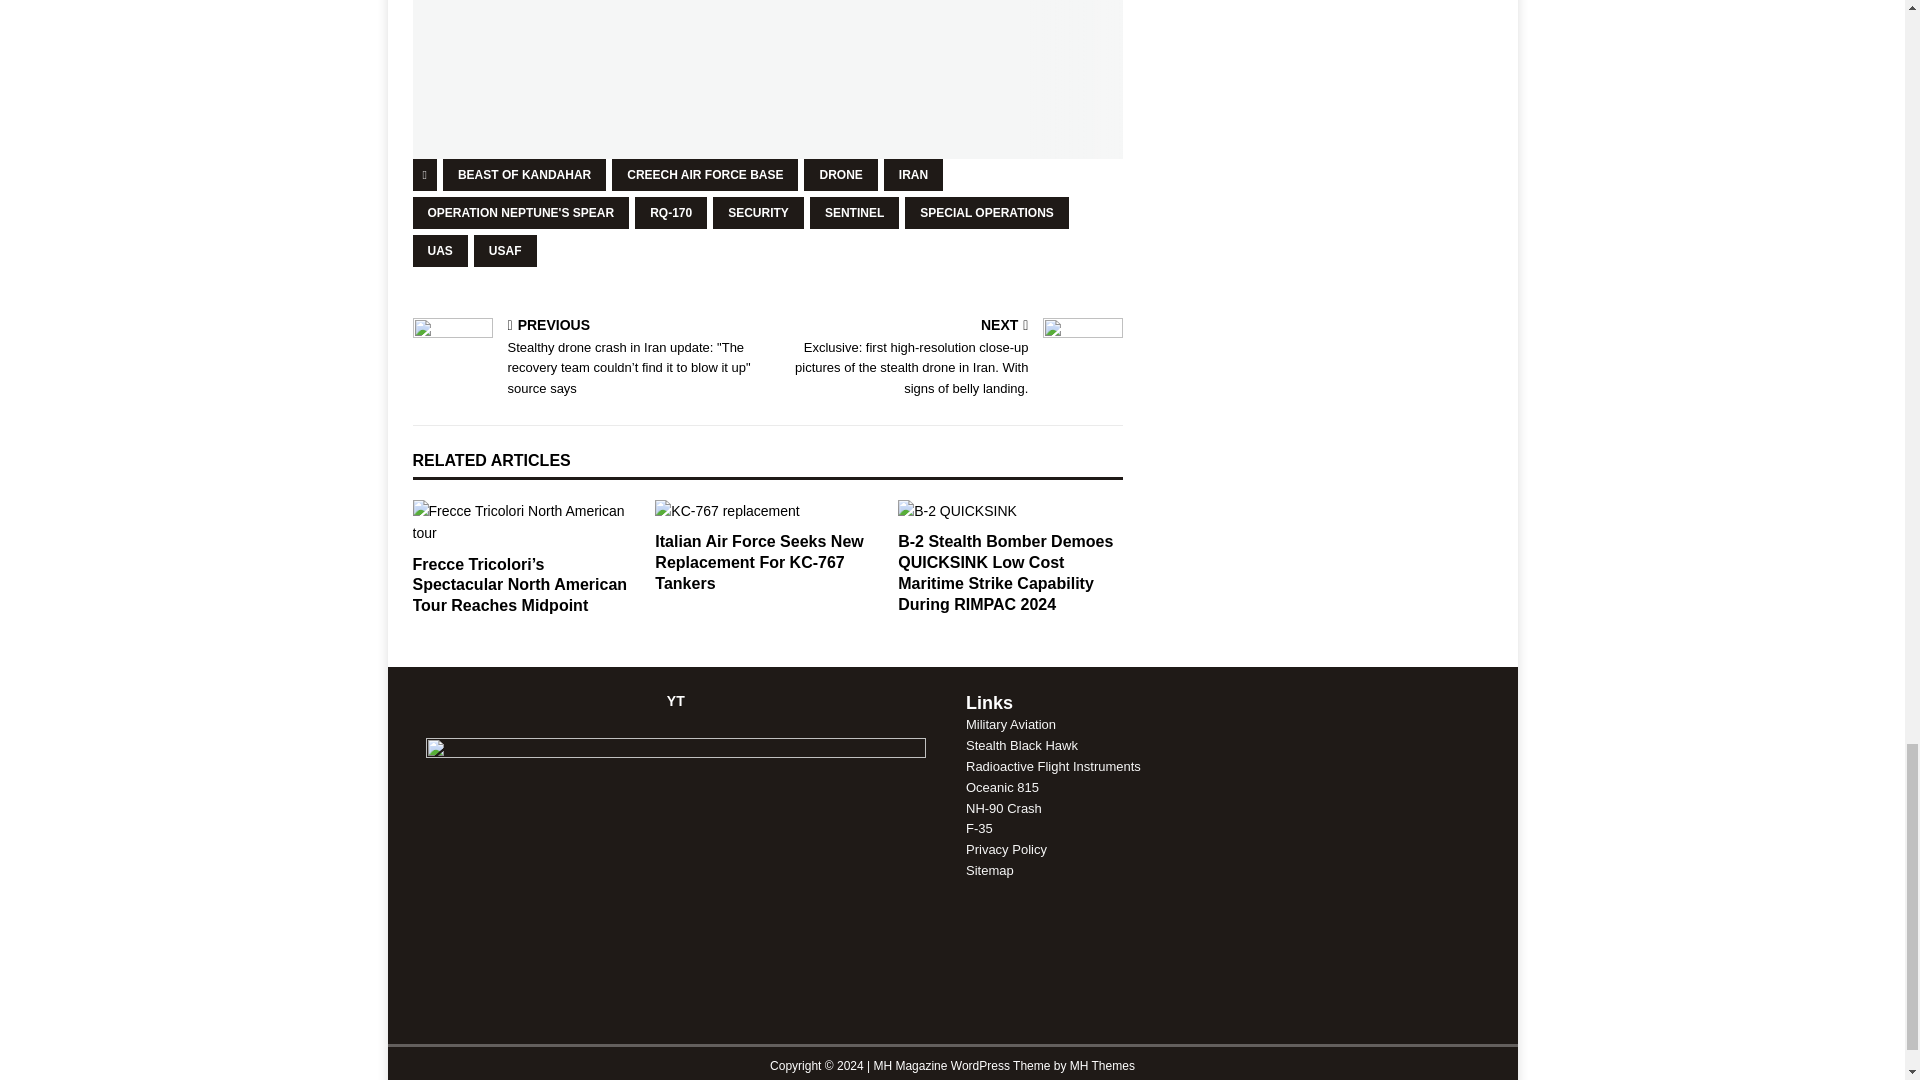  What do you see at coordinates (520, 212) in the screenshot?
I see `OPERATION NEPTUNE'S SPEAR` at bounding box center [520, 212].